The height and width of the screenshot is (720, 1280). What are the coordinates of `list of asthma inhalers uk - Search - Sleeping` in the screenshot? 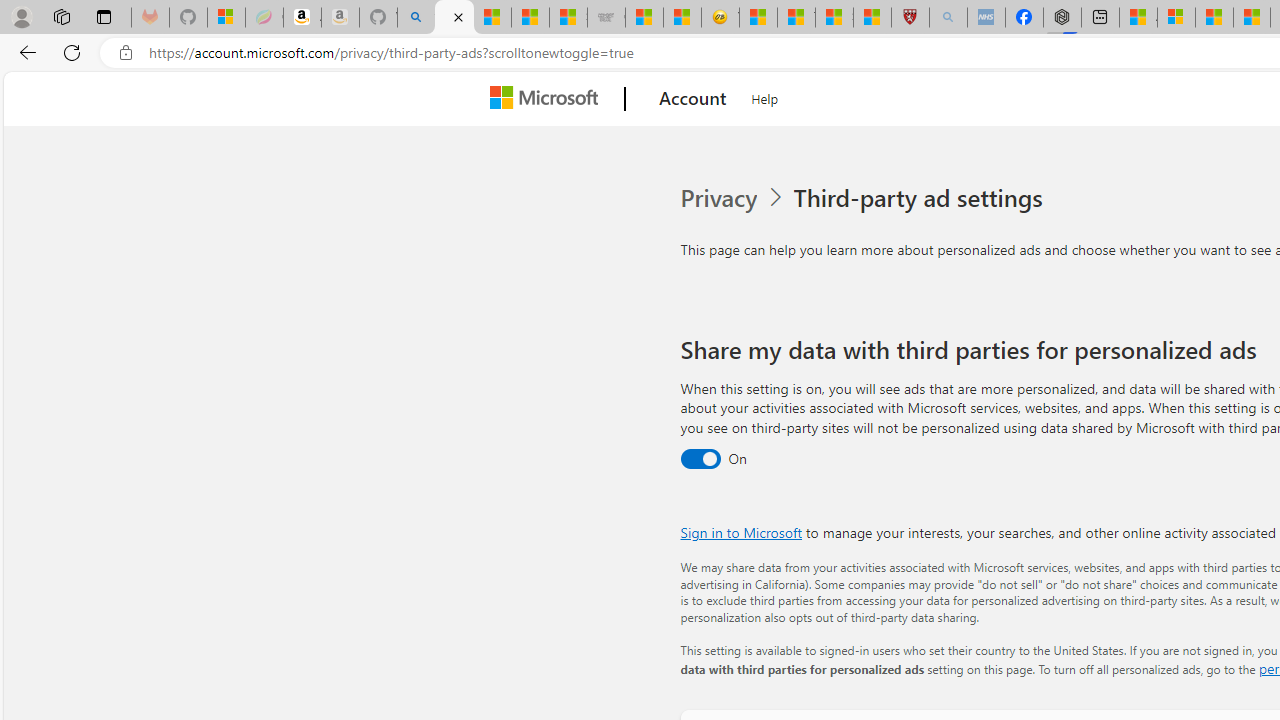 It's located at (948, 18).